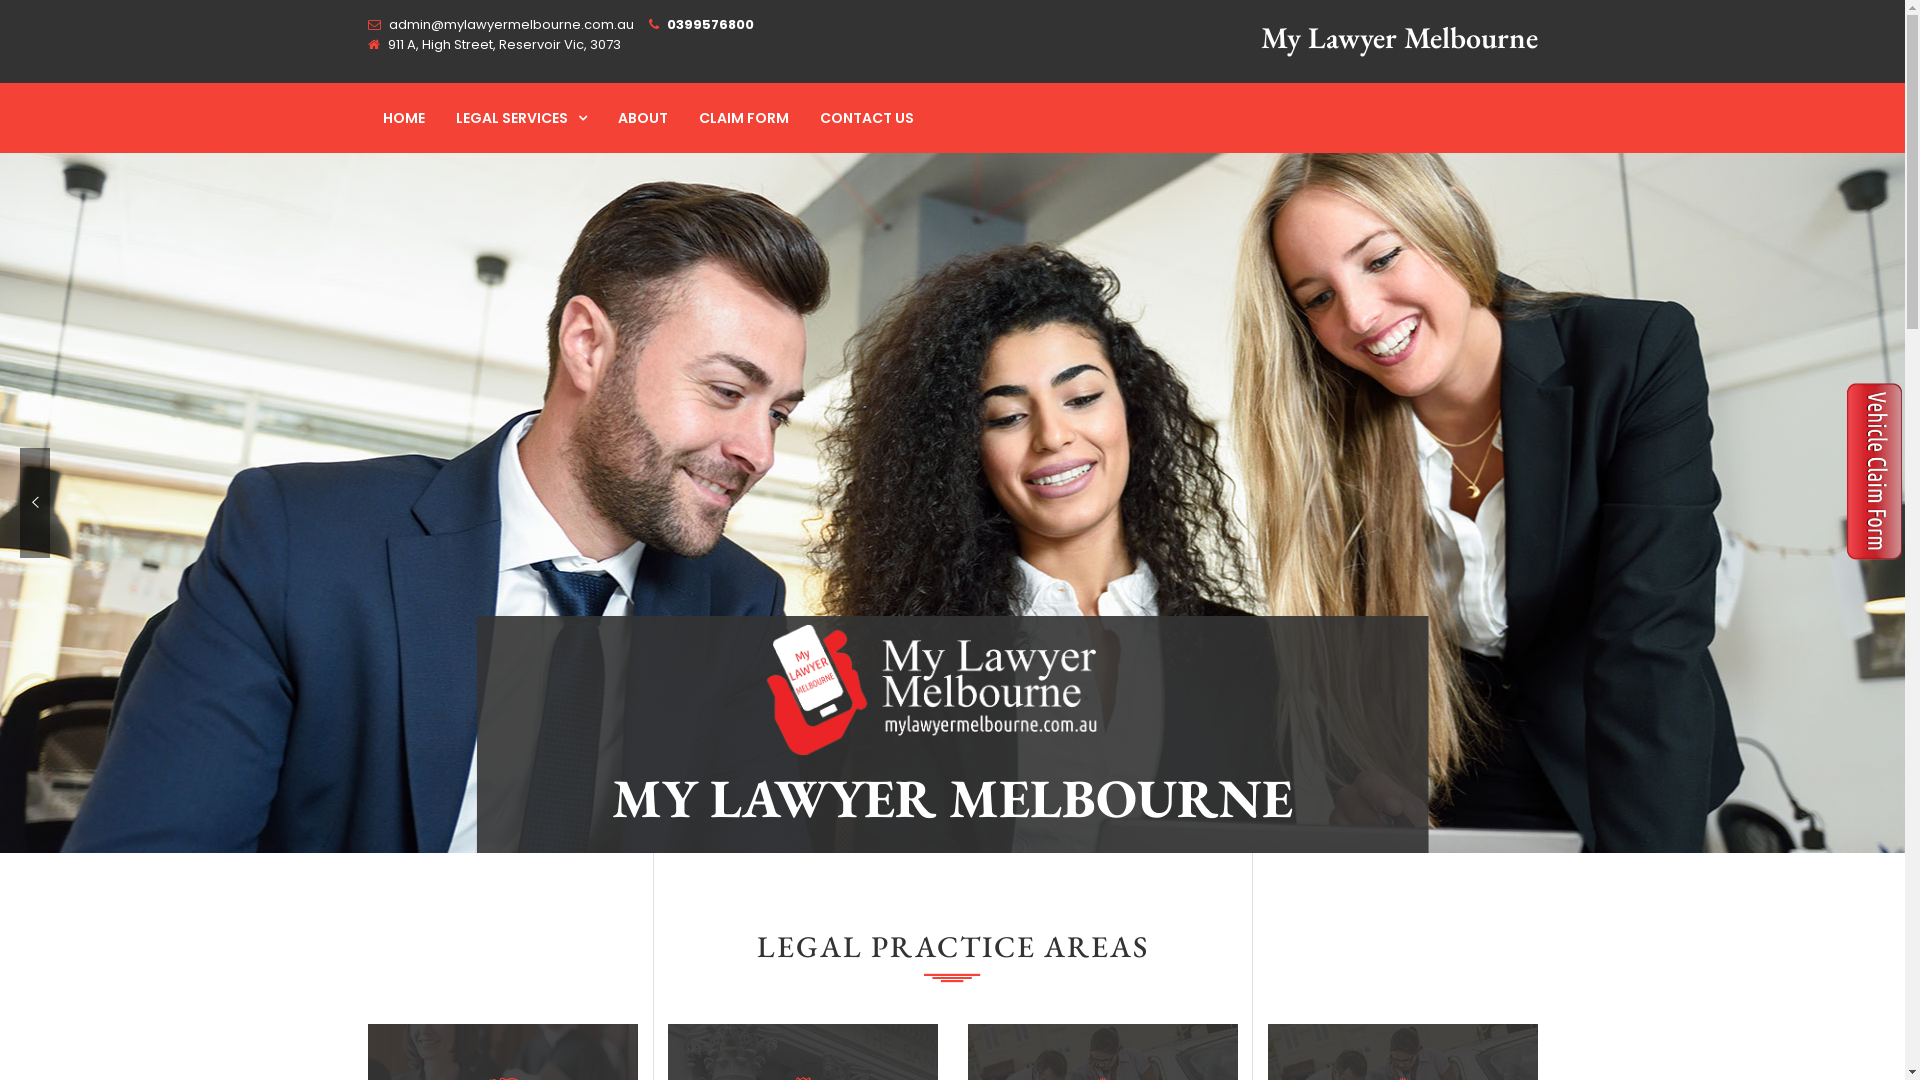 Image resolution: width=1920 pixels, height=1080 pixels. Describe the element at coordinates (510, 25) in the screenshot. I see `admin@mylawyermelbourne.com.au` at that location.